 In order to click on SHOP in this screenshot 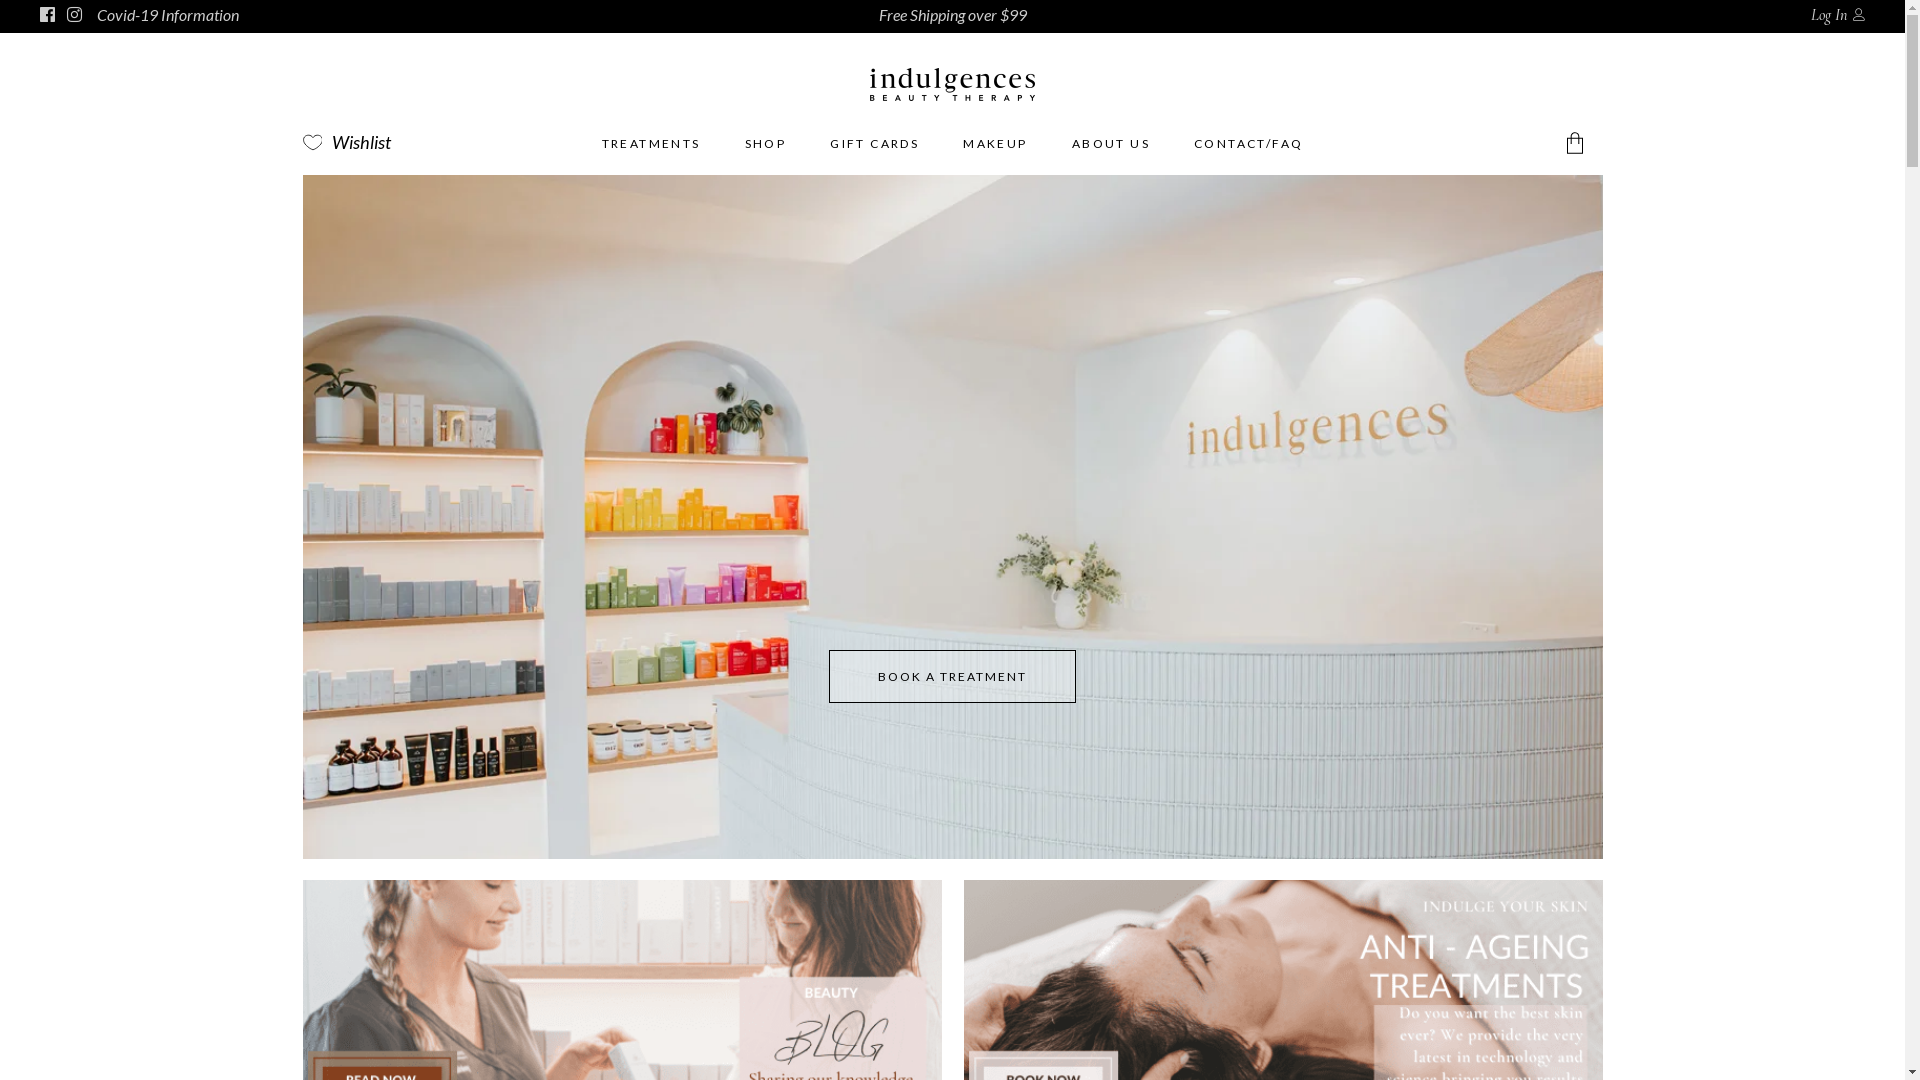, I will do `click(766, 144)`.